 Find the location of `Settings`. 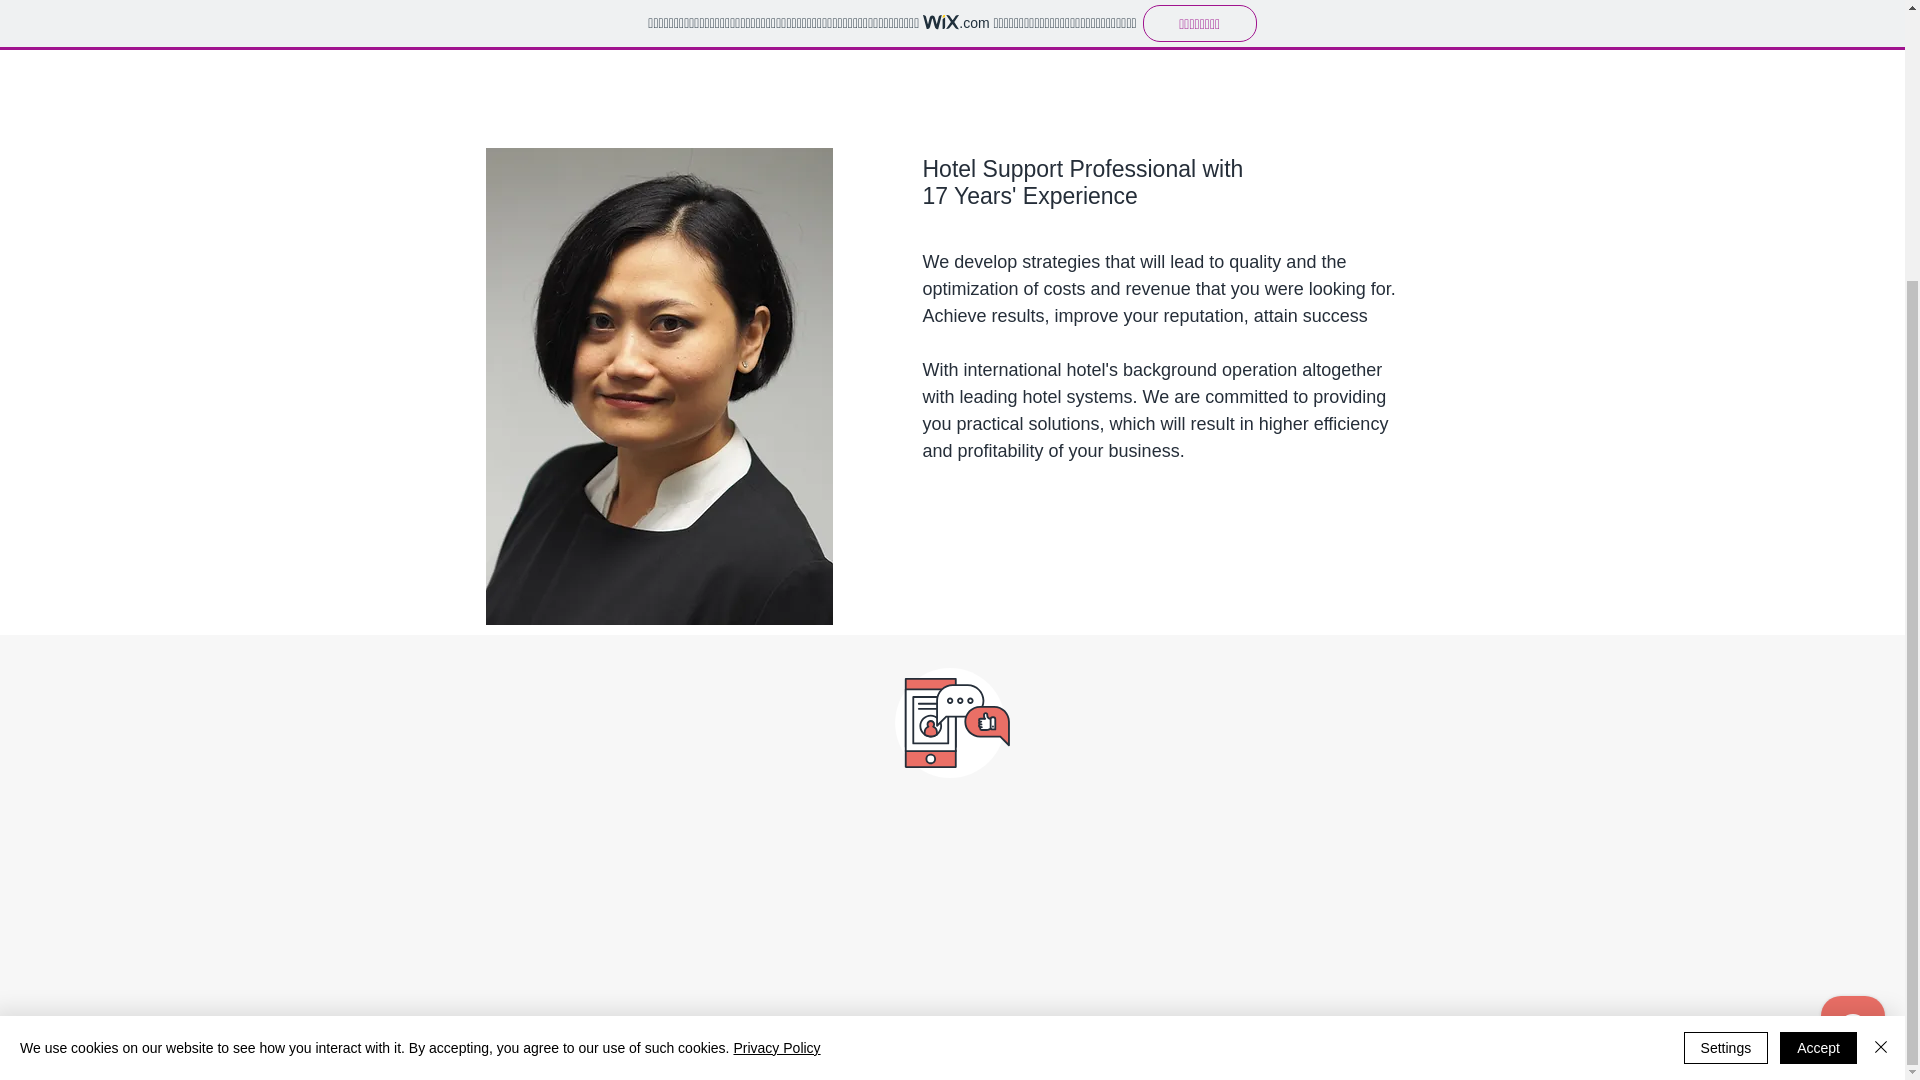

Settings is located at coordinates (1726, 682).